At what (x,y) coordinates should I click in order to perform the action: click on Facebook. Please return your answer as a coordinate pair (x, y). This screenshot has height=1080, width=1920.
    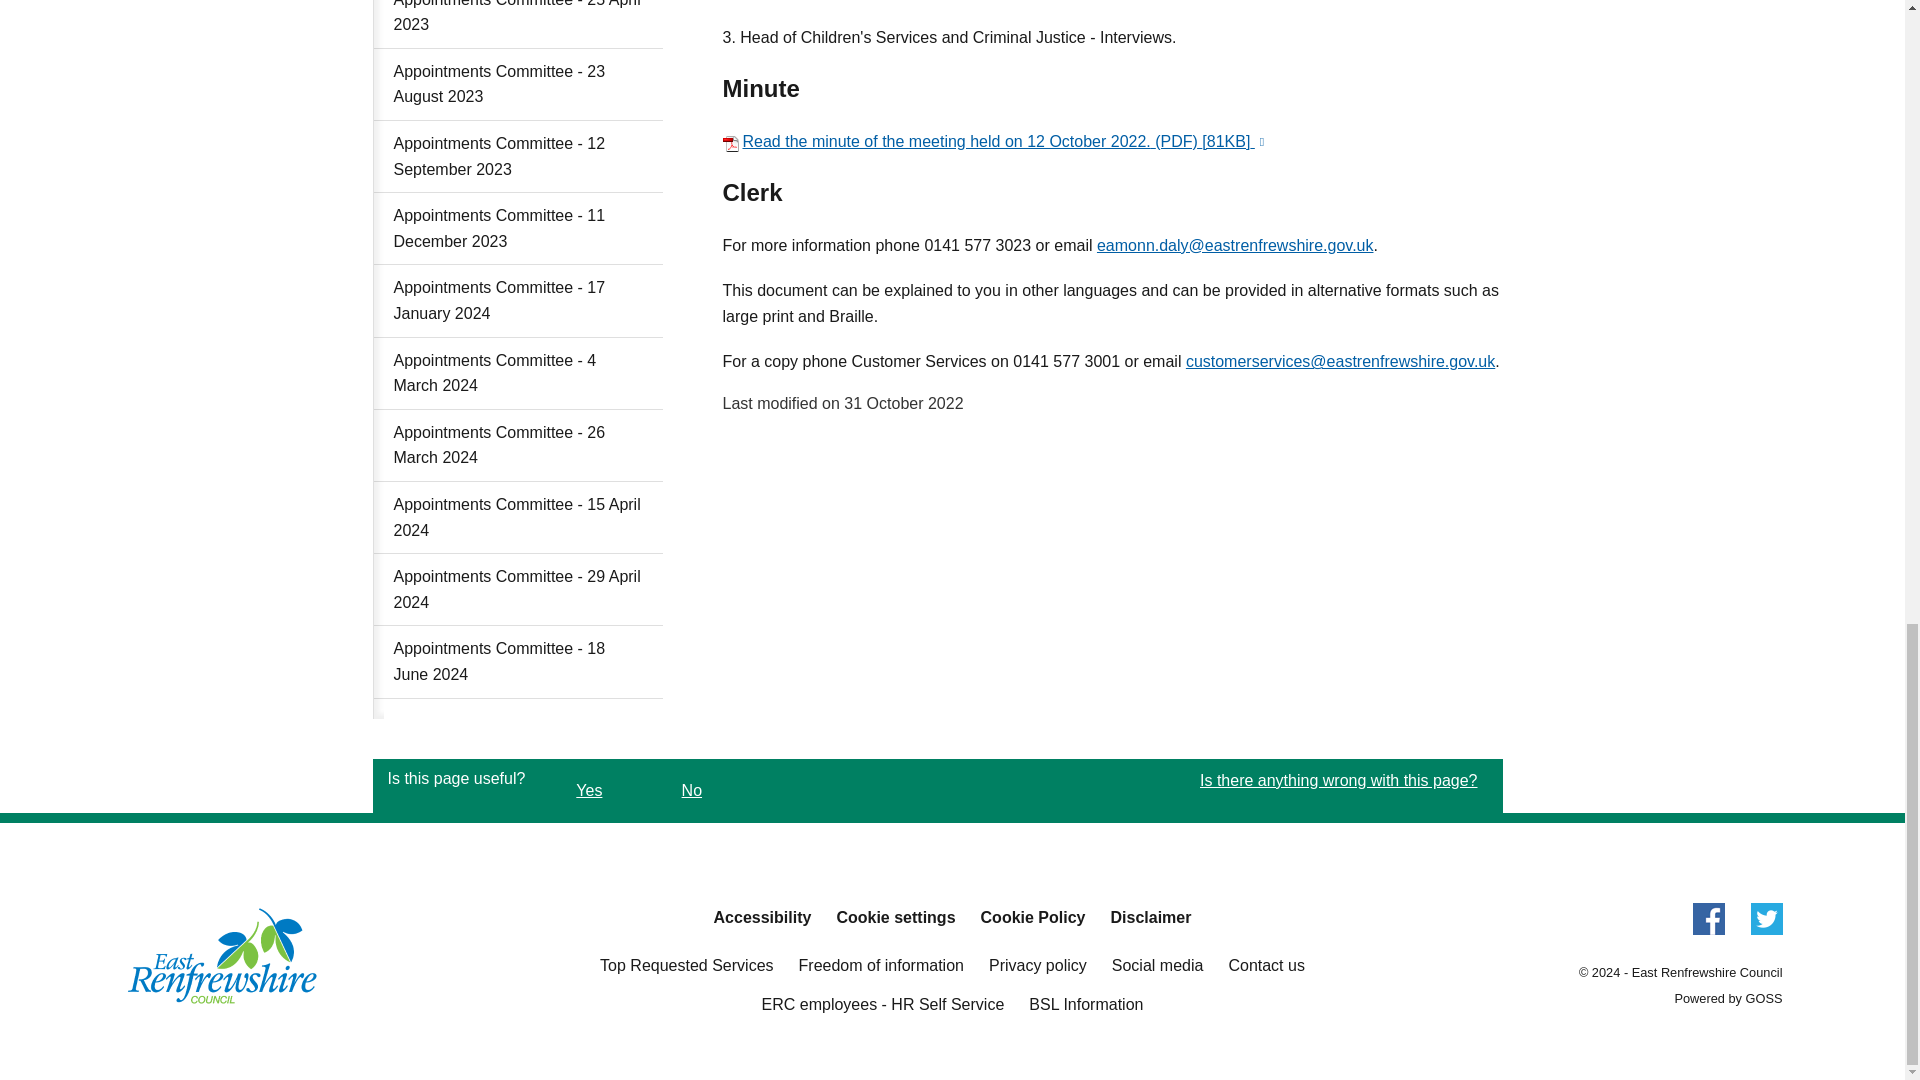
    Looking at the image, I should click on (1708, 928).